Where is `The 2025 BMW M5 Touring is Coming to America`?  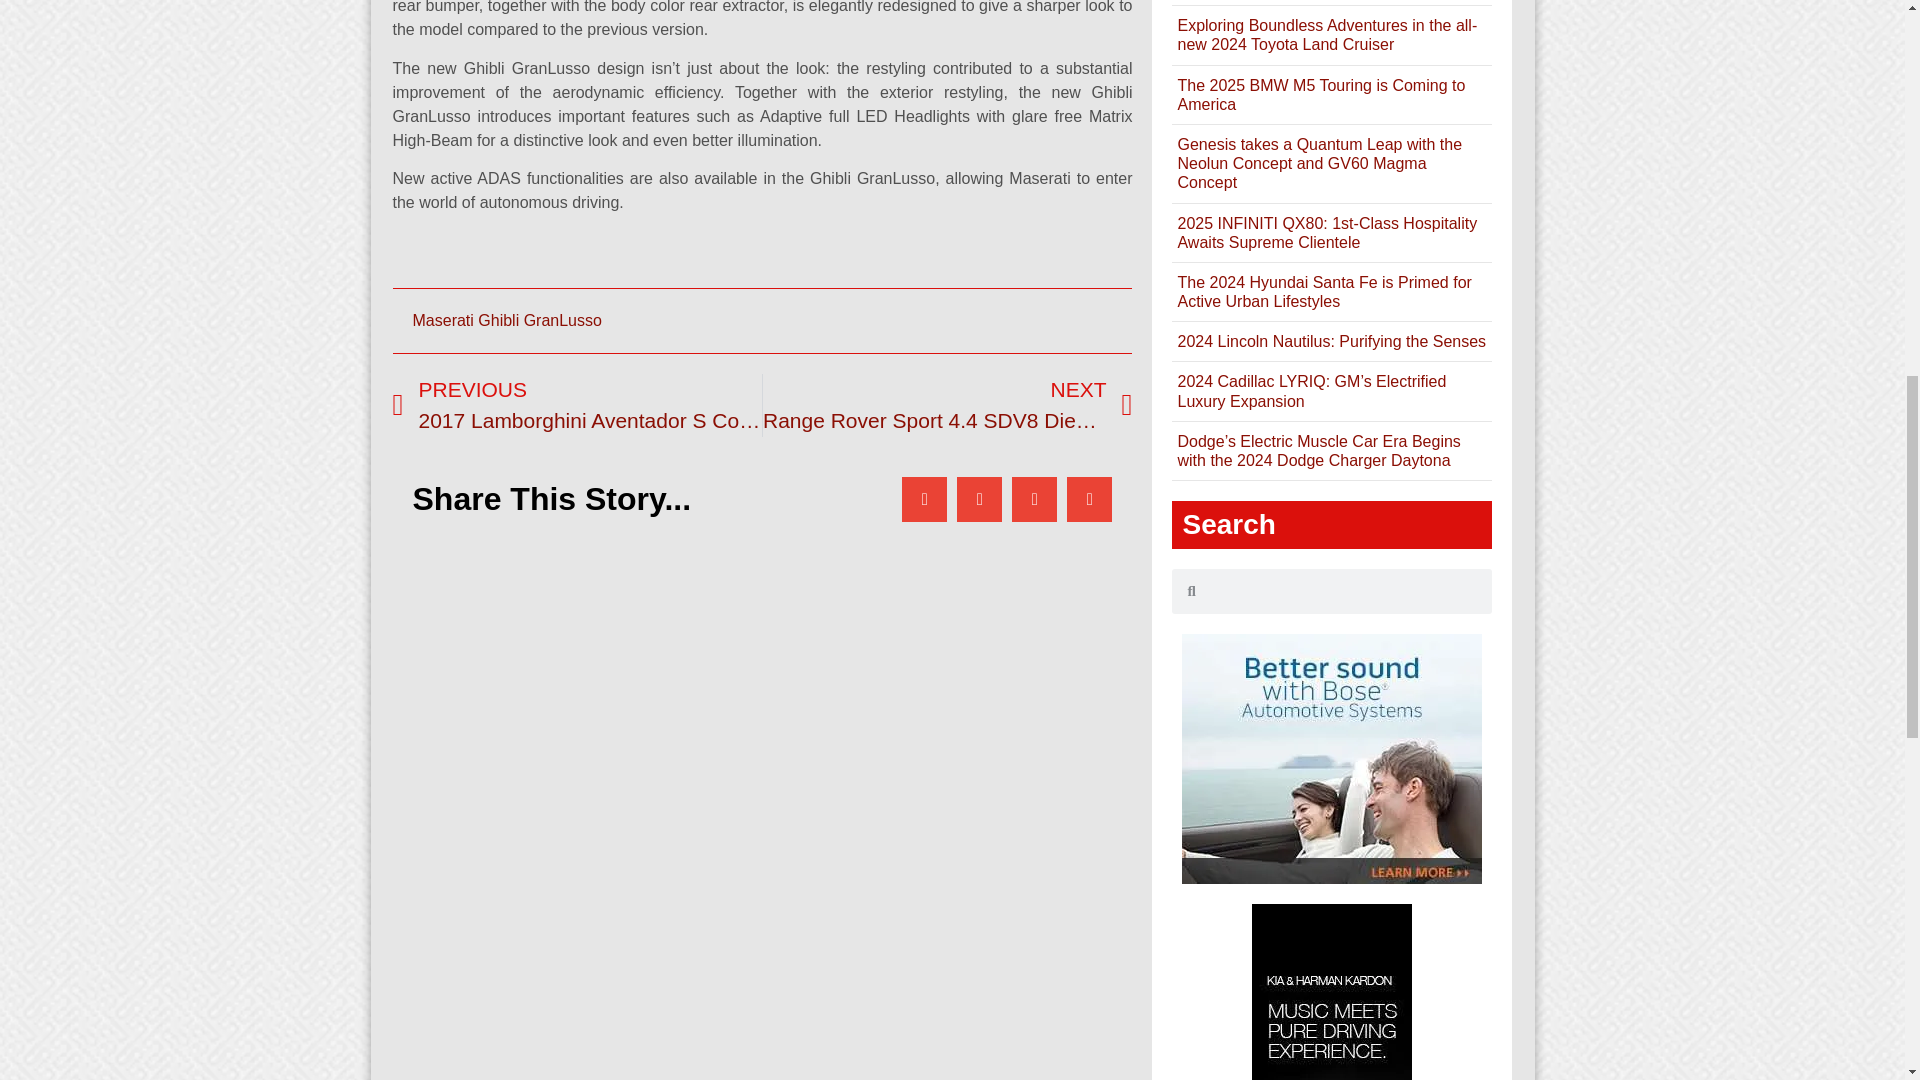
The 2025 BMW M5 Touring is Coming to America is located at coordinates (1320, 94).